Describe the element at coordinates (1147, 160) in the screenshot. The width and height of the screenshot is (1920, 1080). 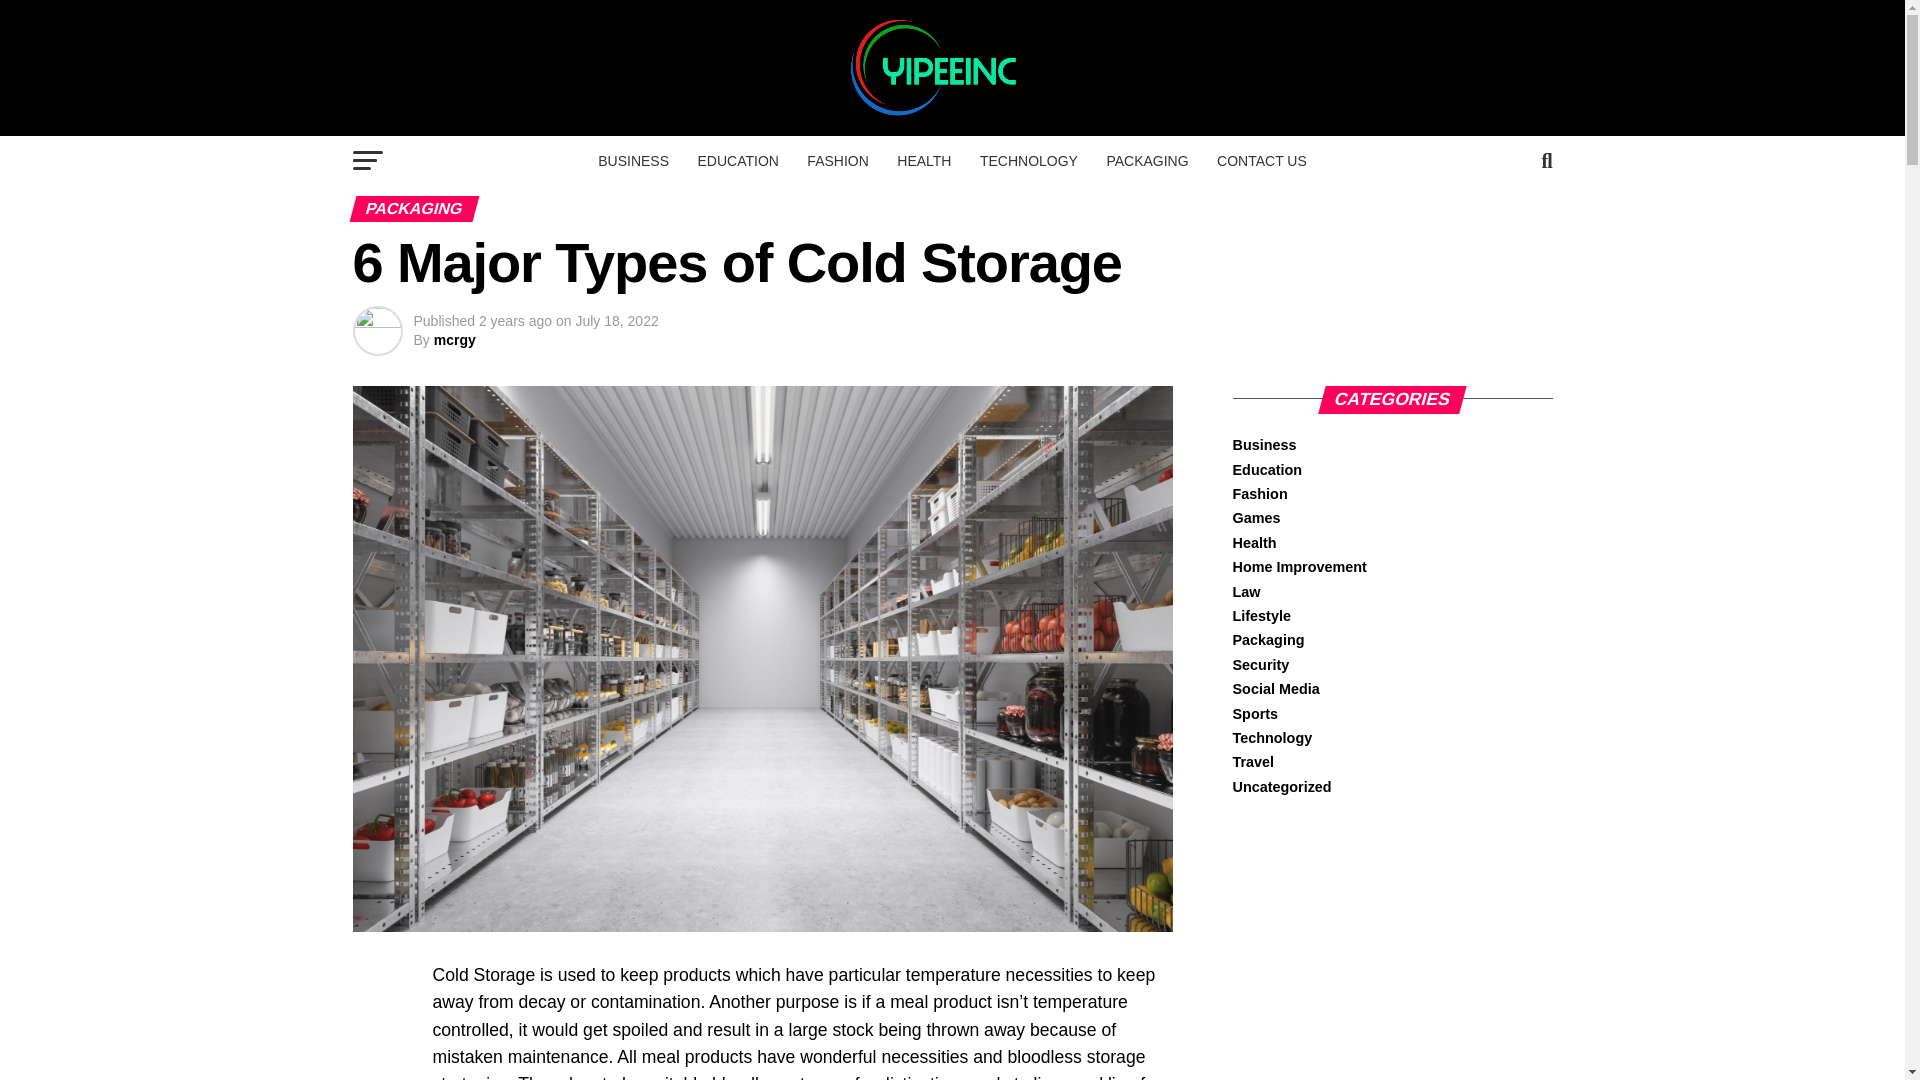
I see `PACKAGING` at that location.